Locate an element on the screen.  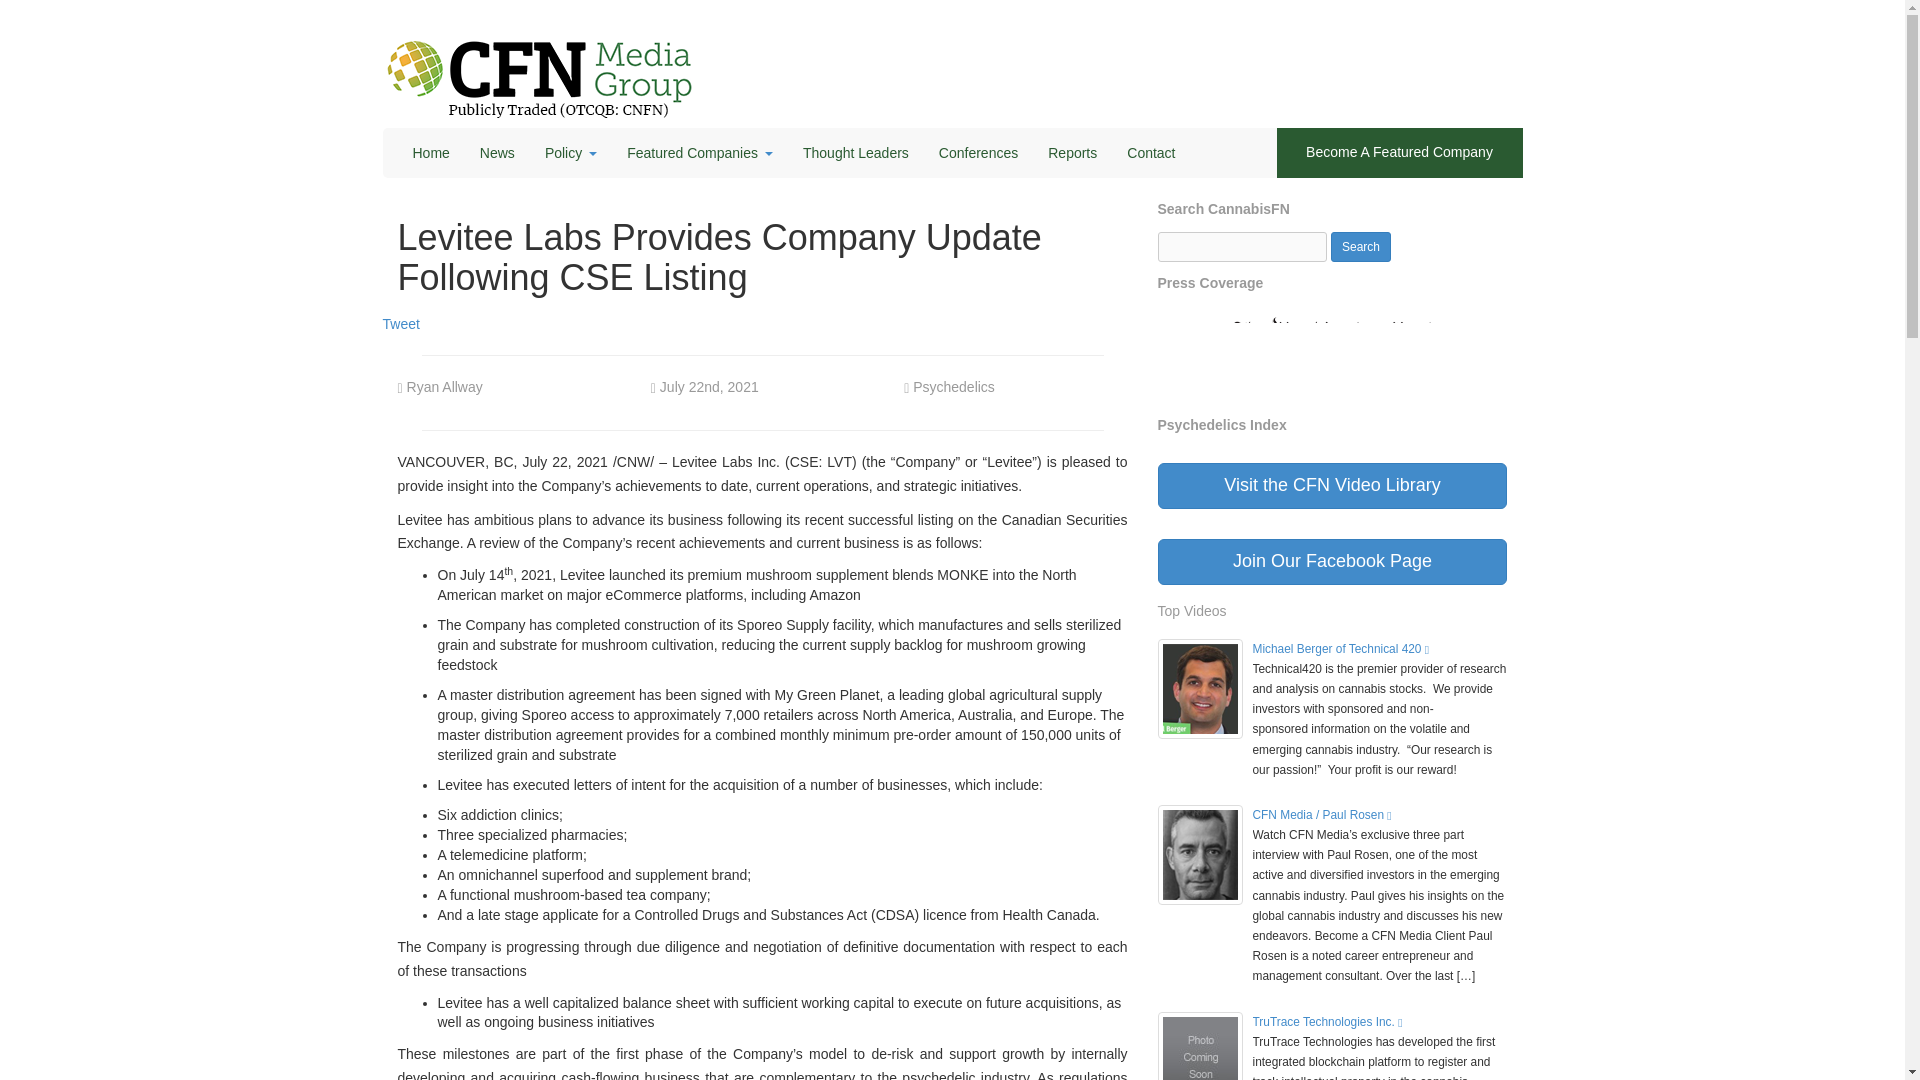
Search is located at coordinates (1360, 247).